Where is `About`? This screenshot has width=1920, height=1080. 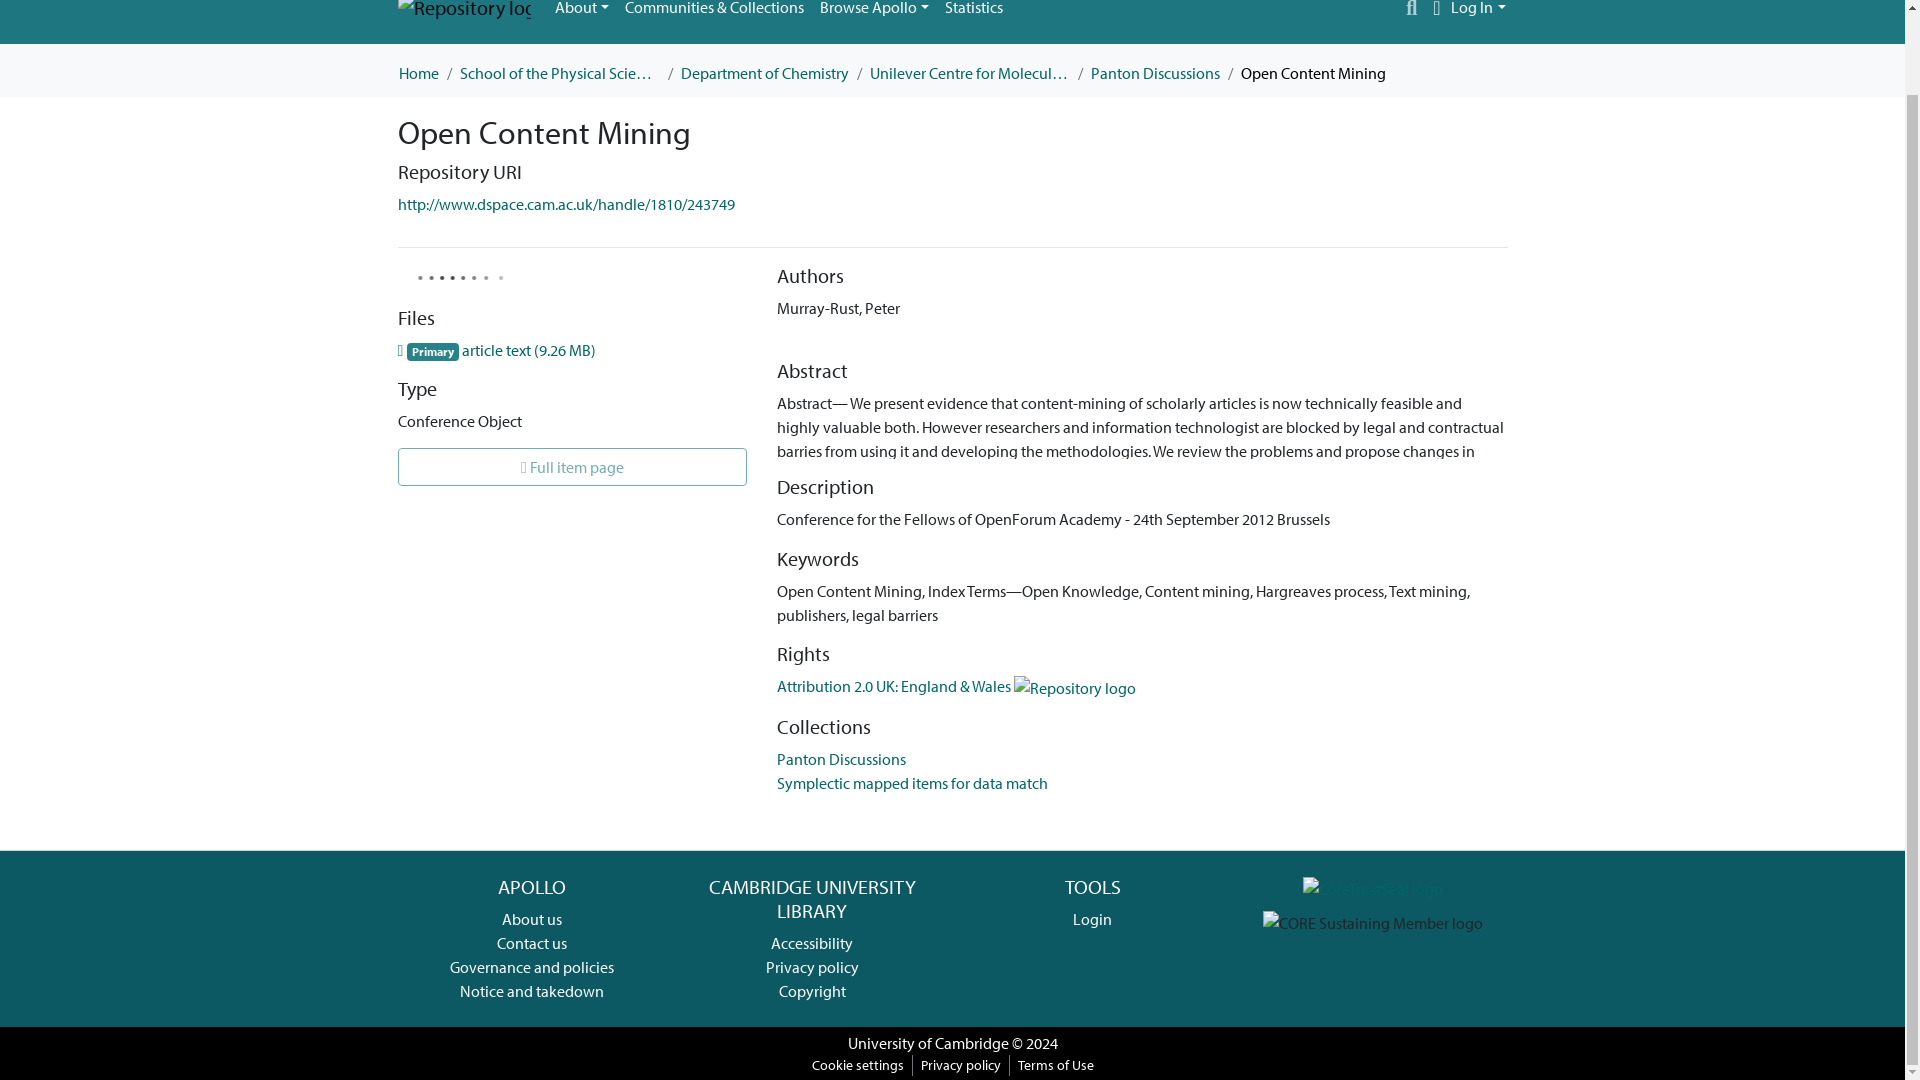 About is located at coordinates (580, 14).